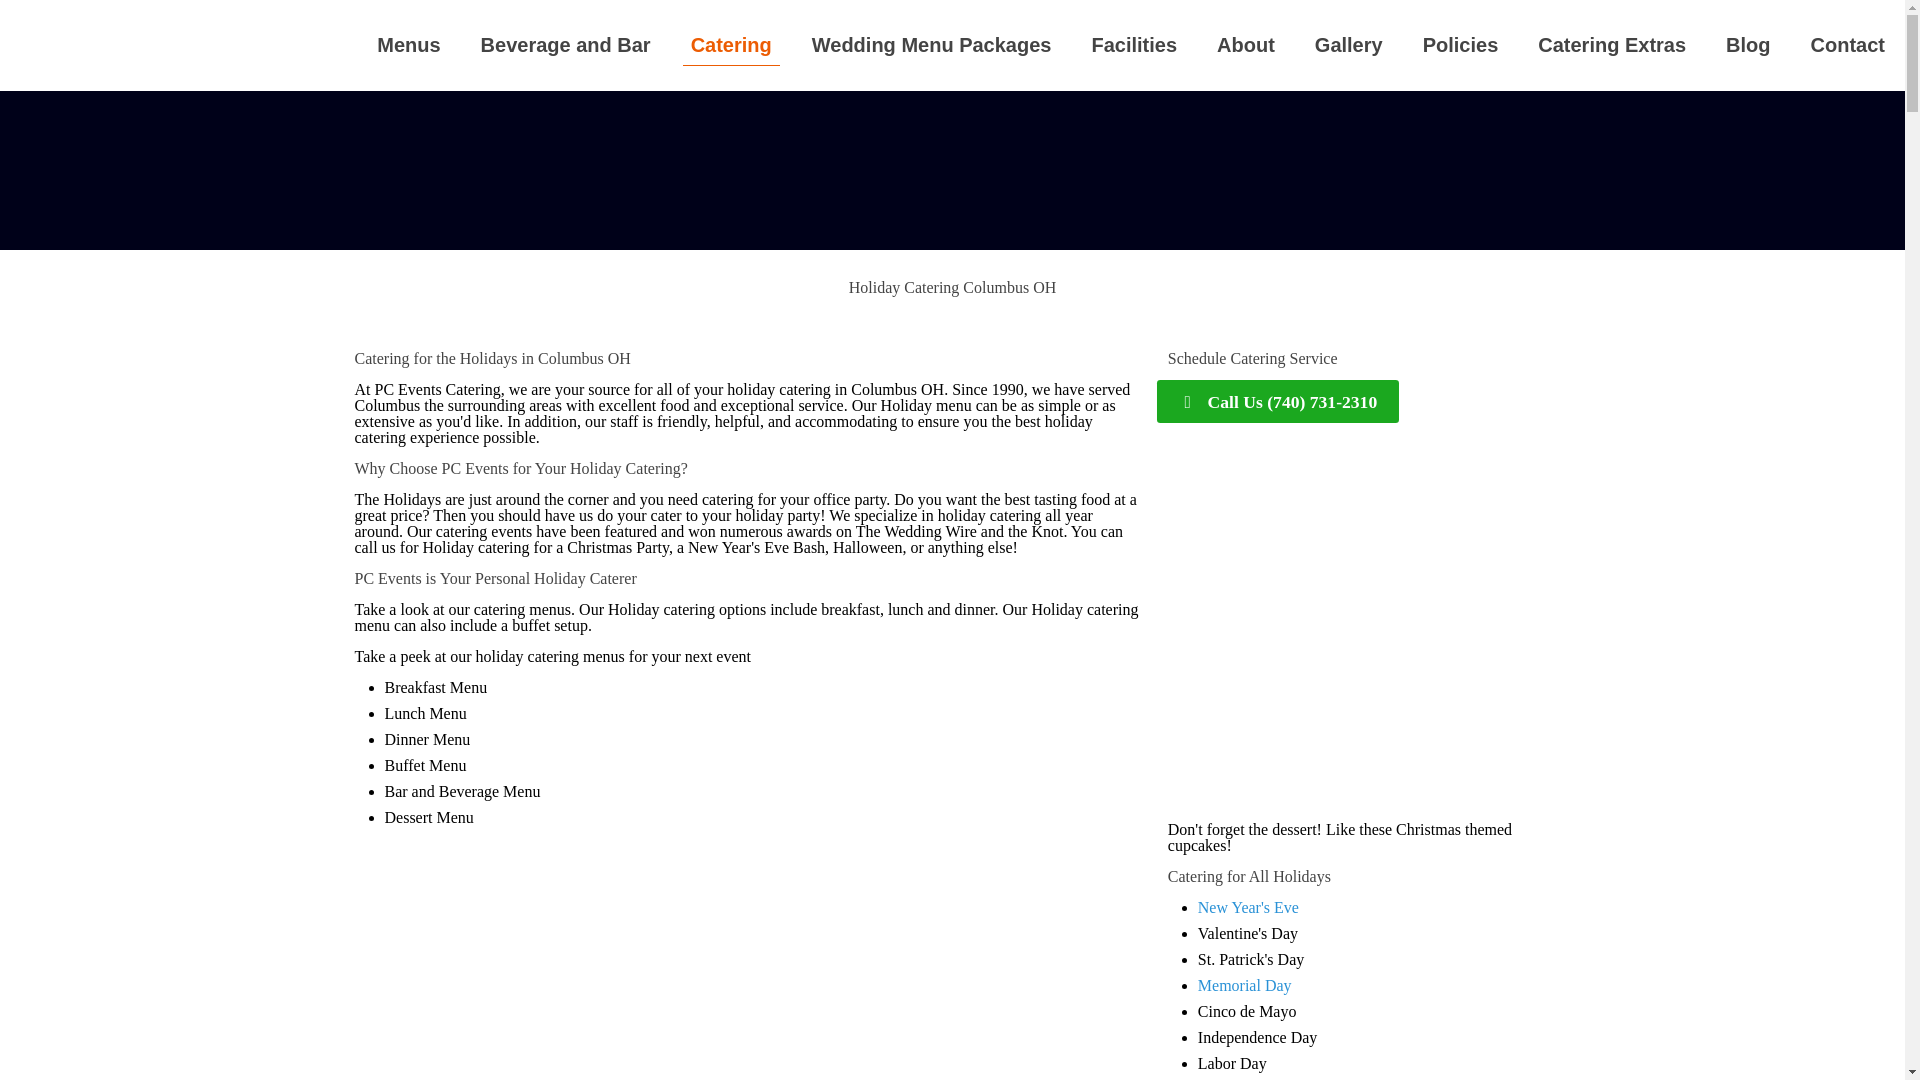 Image resolution: width=1920 pixels, height=1080 pixels. I want to click on Catering, so click(730, 44).